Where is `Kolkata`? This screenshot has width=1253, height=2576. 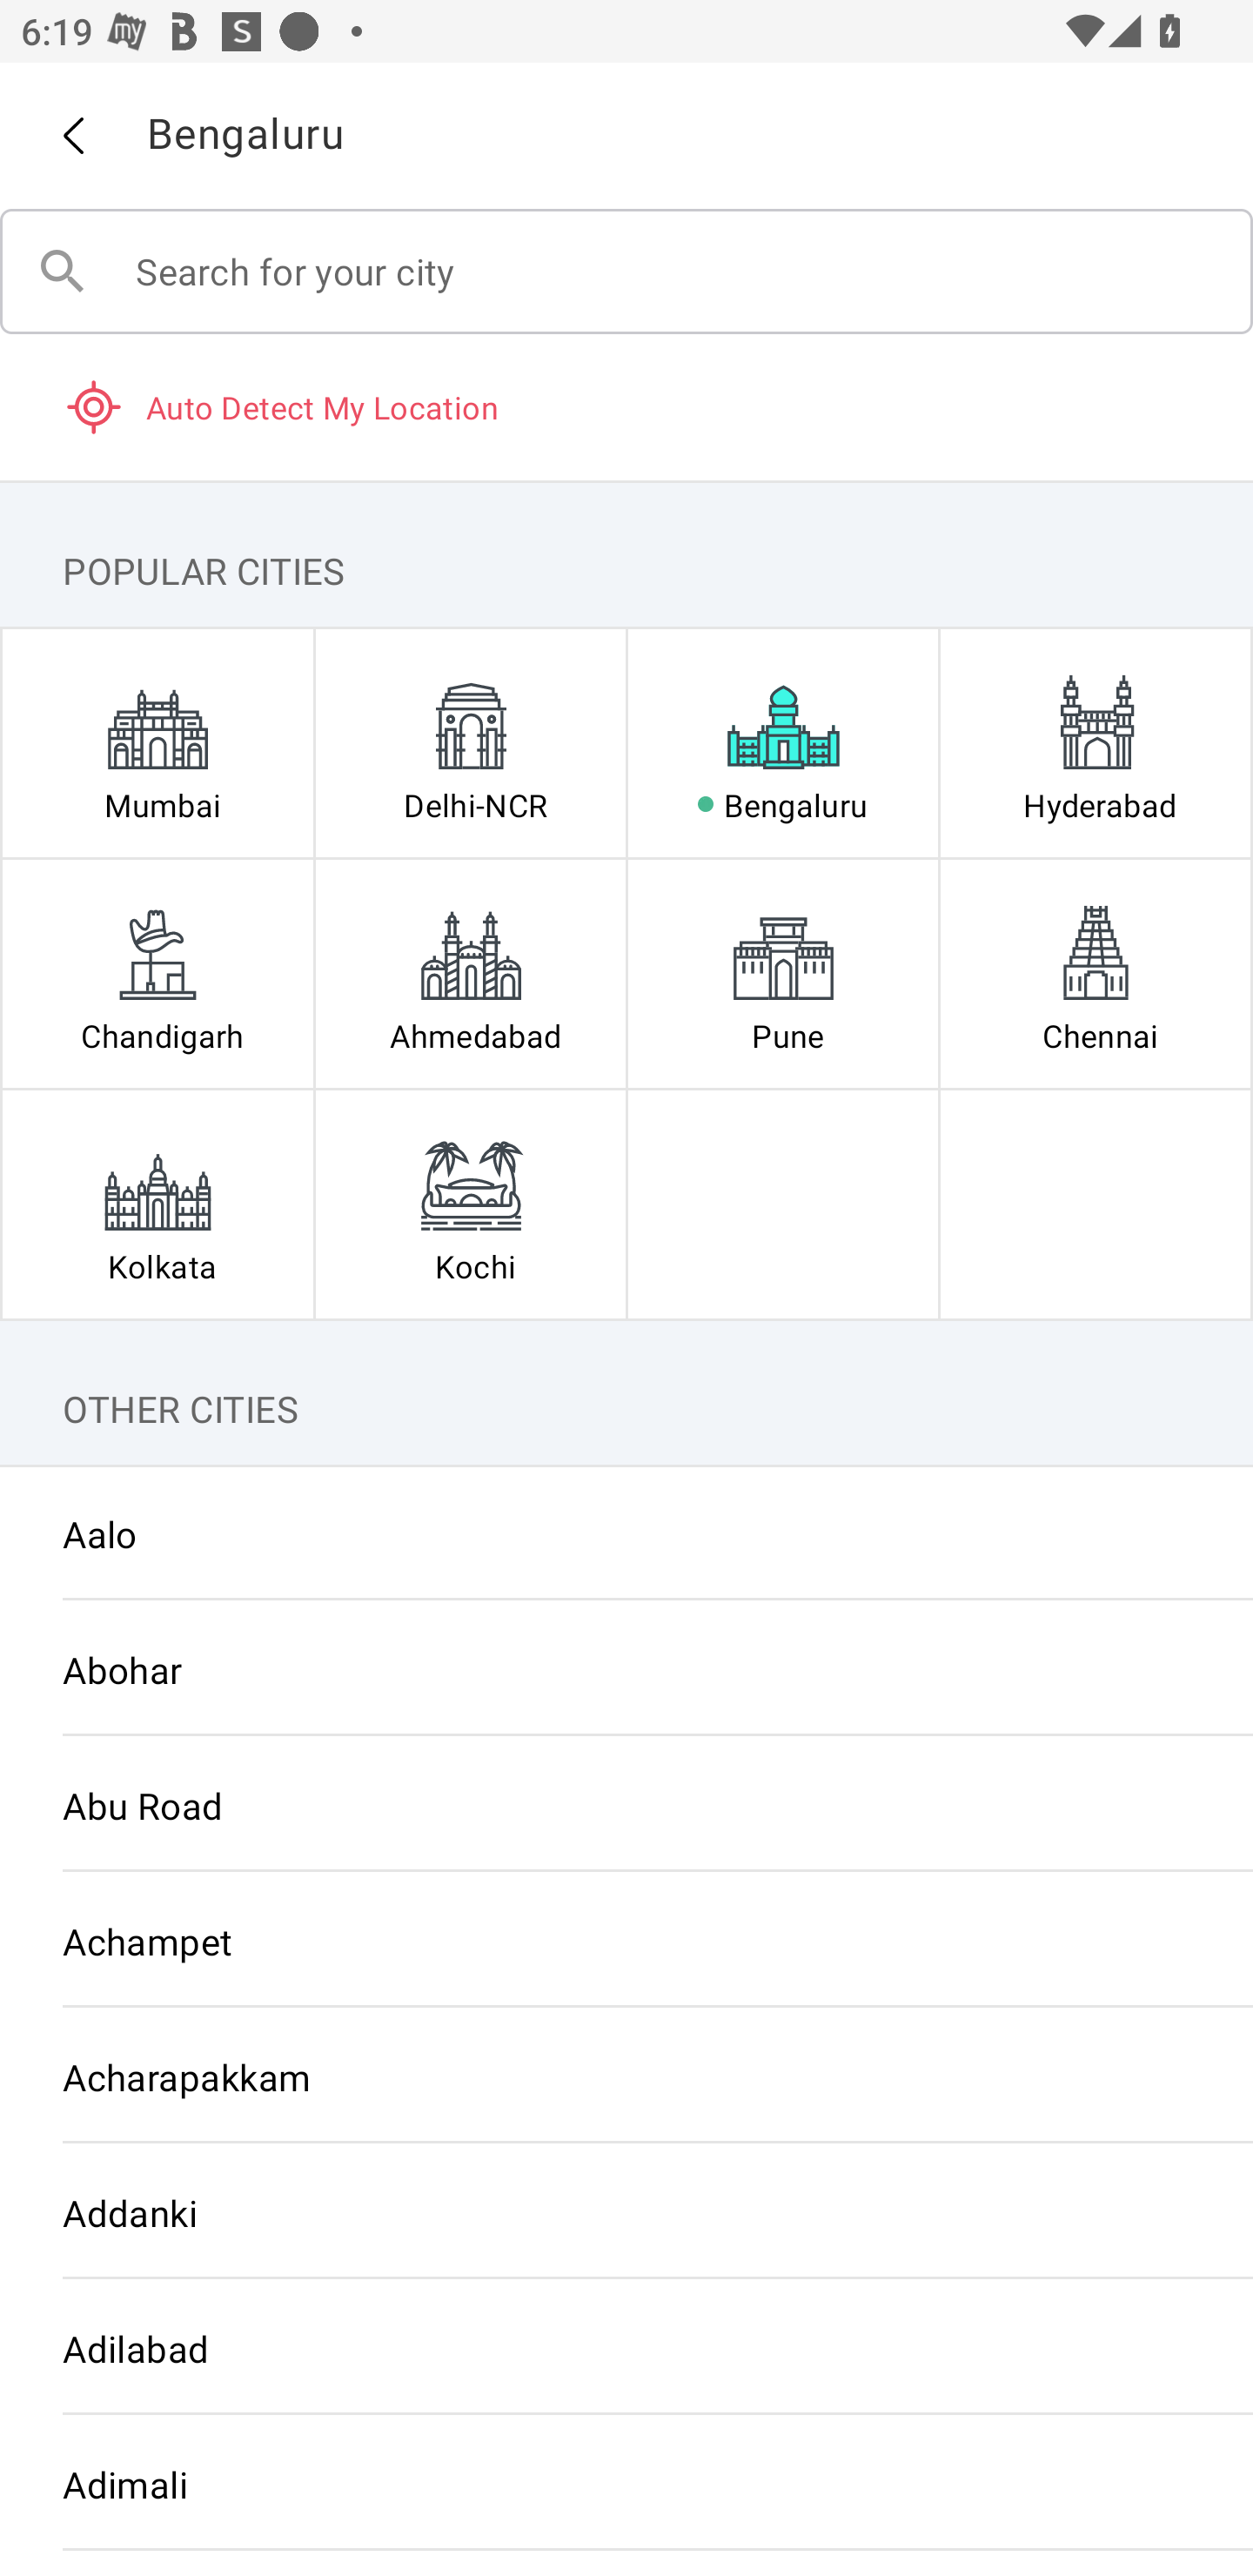
Kolkata is located at coordinates (157, 1204).